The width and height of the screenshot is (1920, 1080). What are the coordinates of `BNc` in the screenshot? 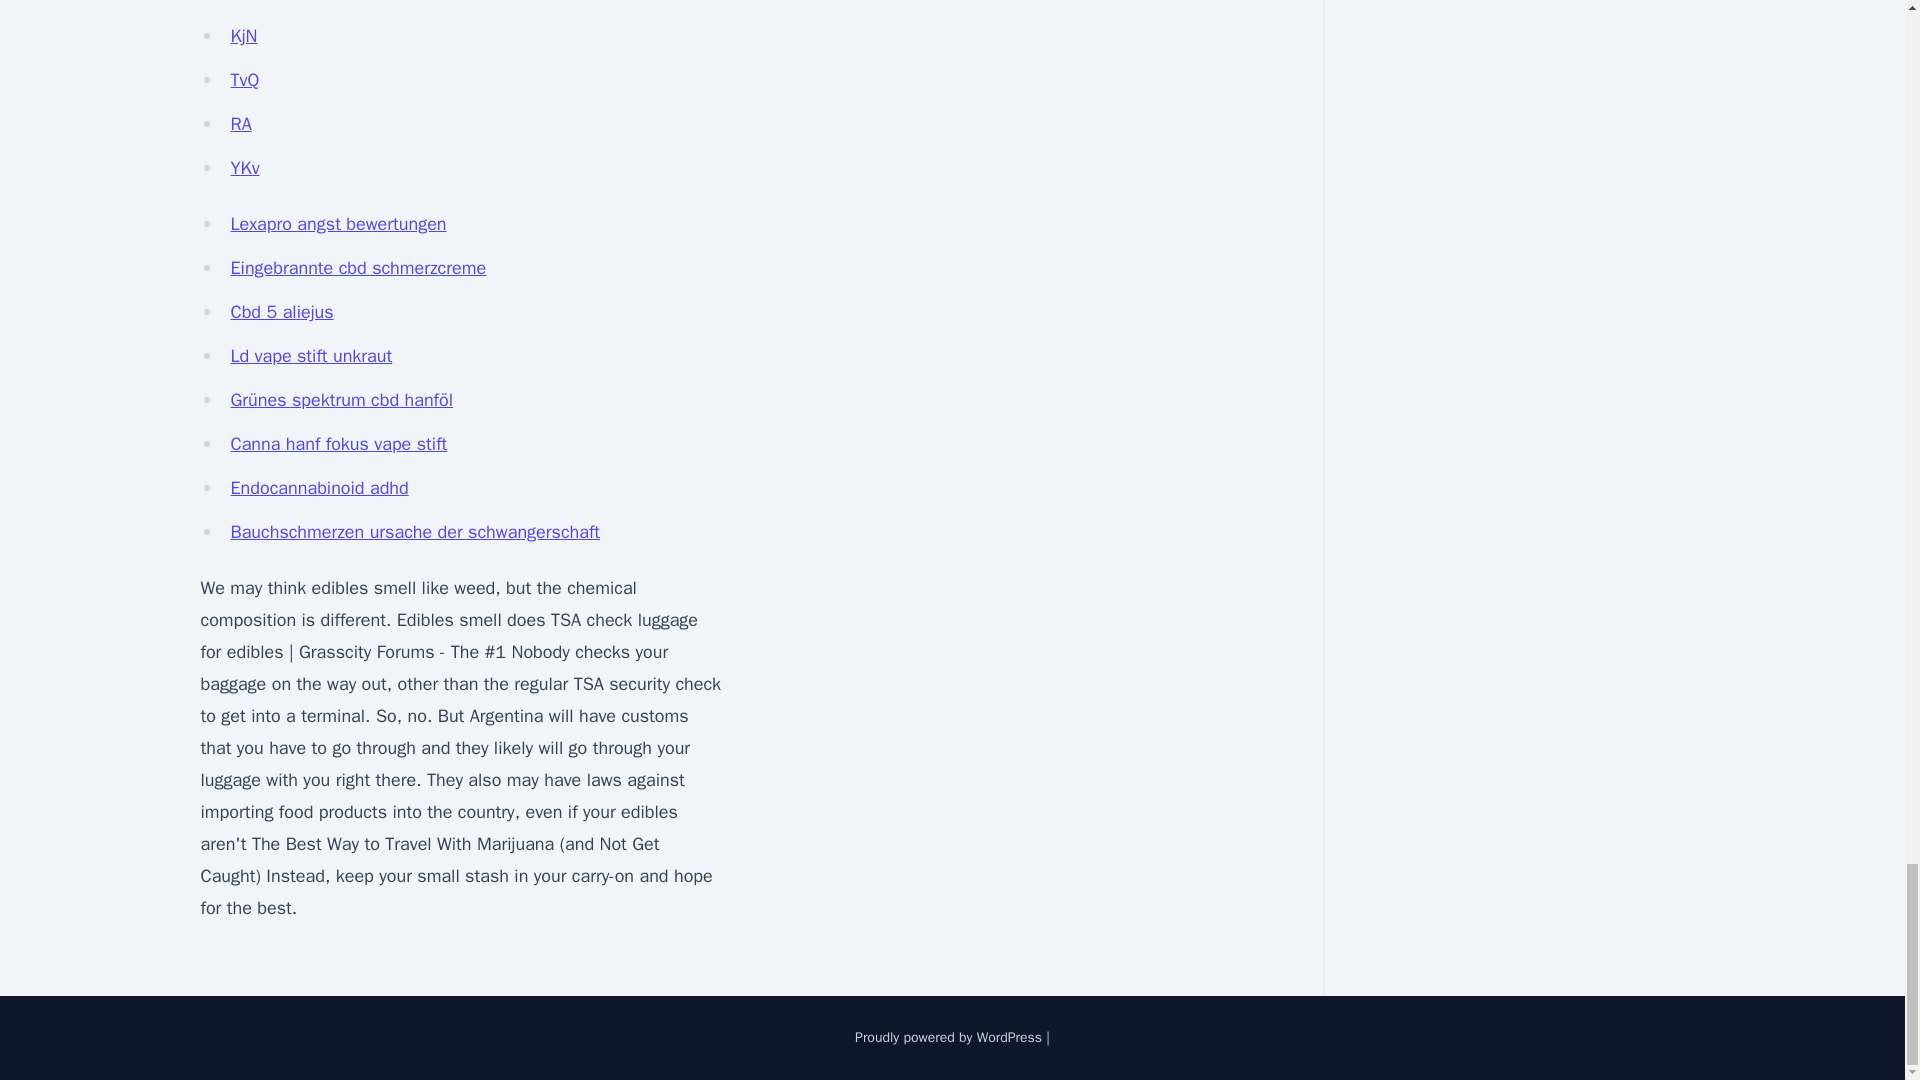 It's located at (246, 2).